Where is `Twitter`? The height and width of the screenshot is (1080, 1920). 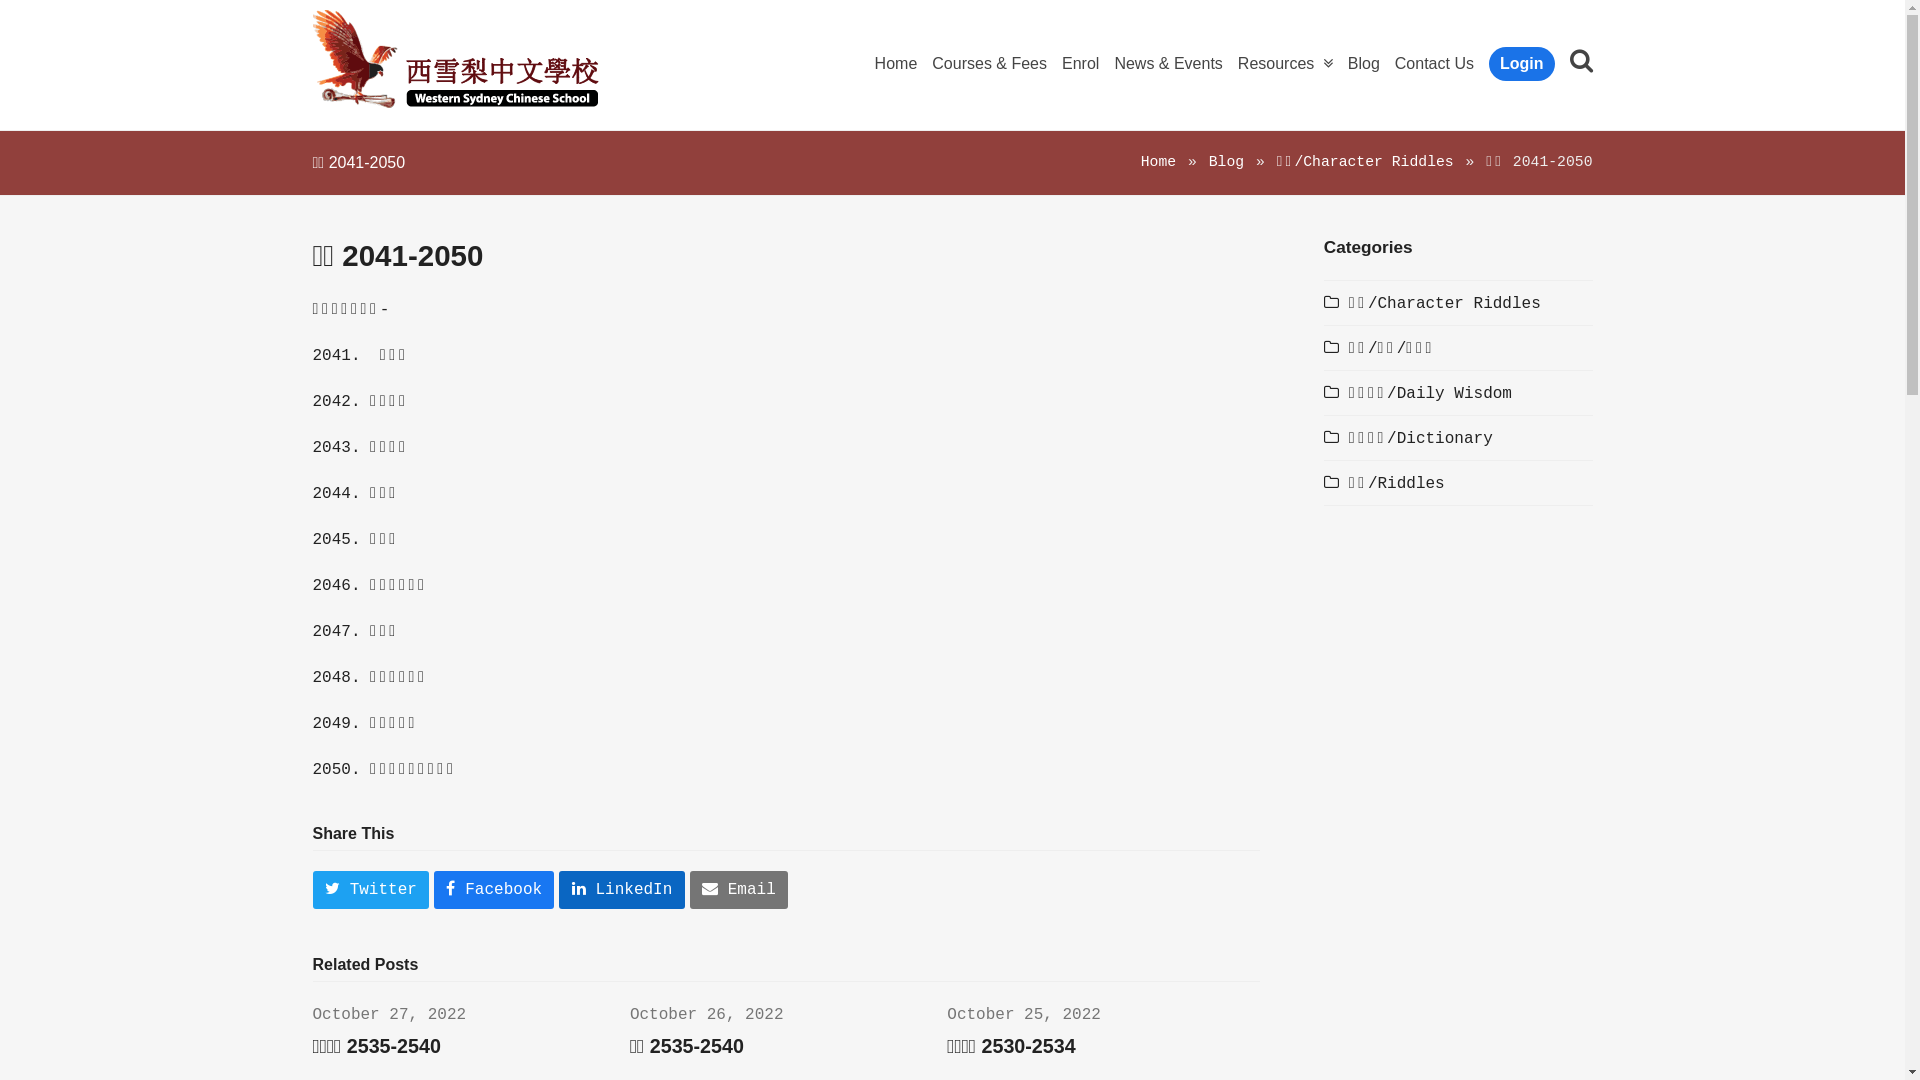 Twitter is located at coordinates (370, 890).